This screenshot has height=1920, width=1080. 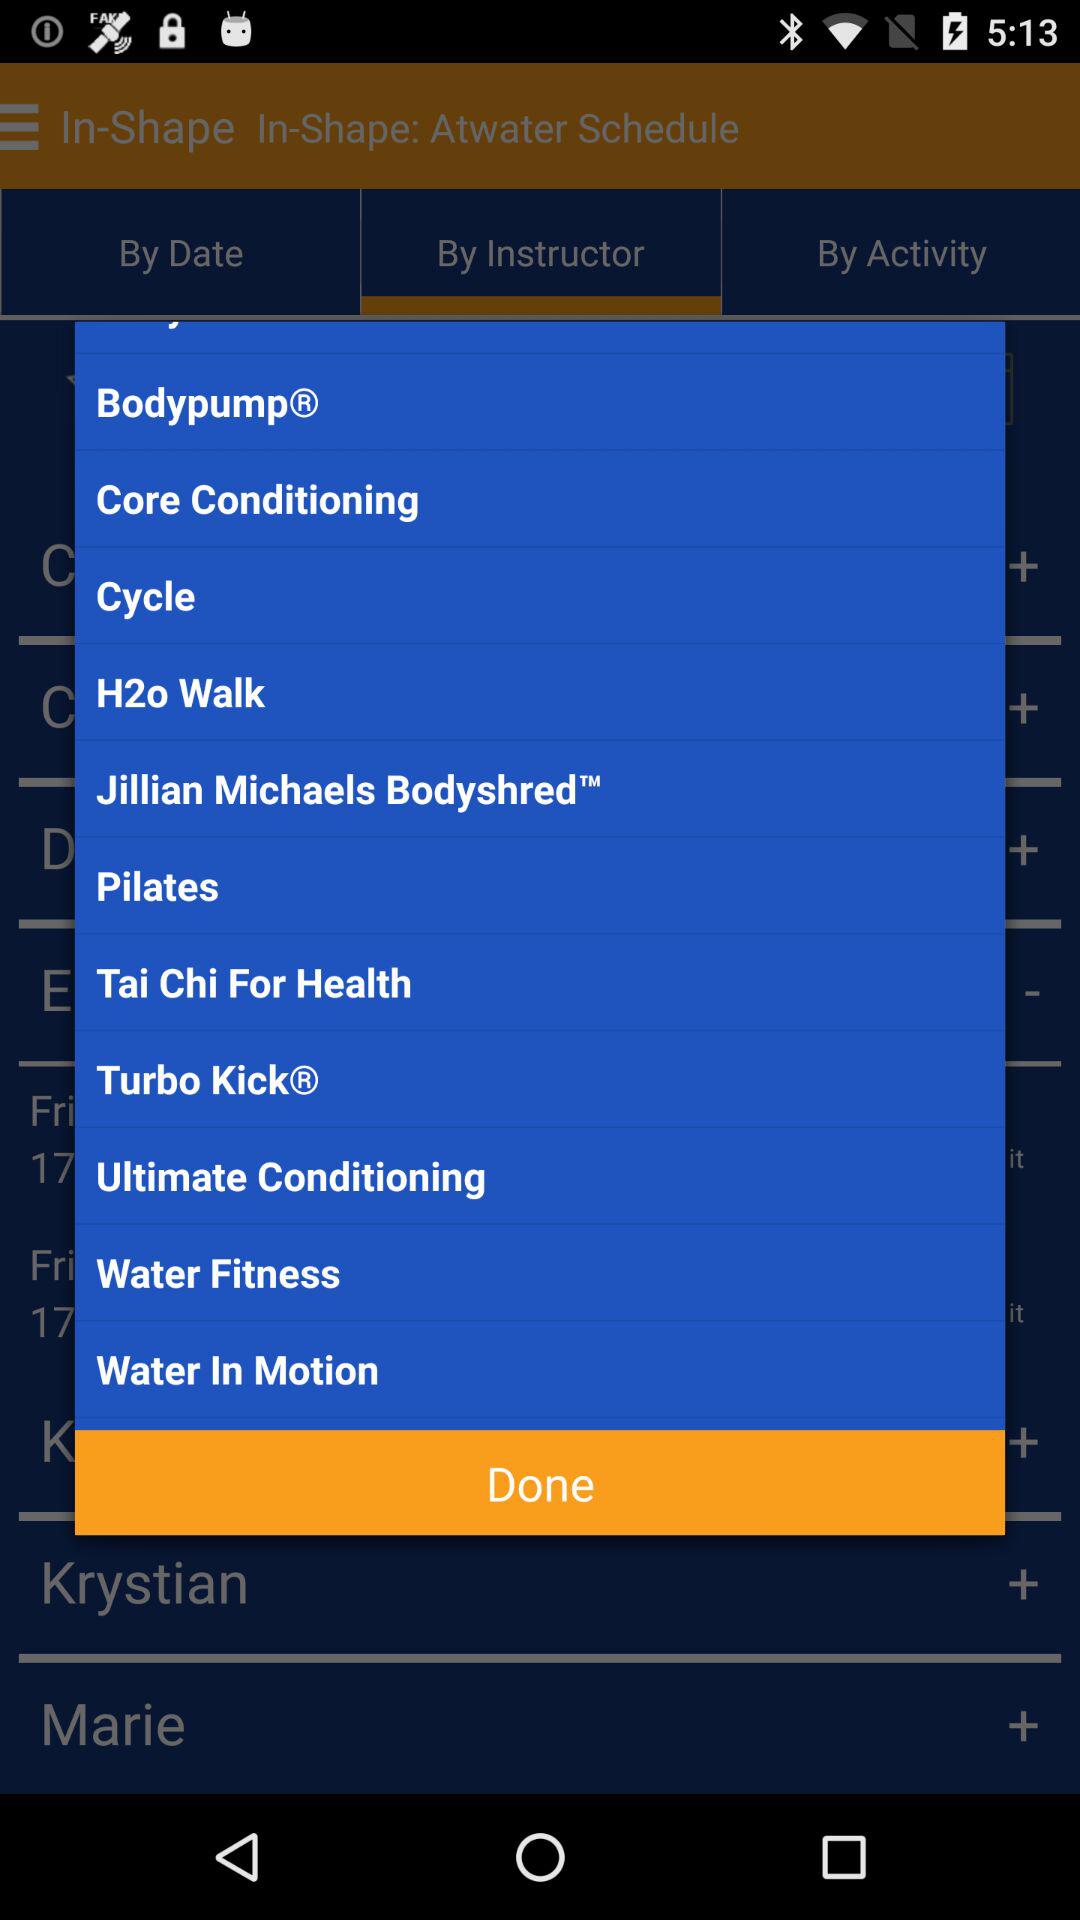 What do you see at coordinates (540, 1482) in the screenshot?
I see `click the app below yoga item` at bounding box center [540, 1482].